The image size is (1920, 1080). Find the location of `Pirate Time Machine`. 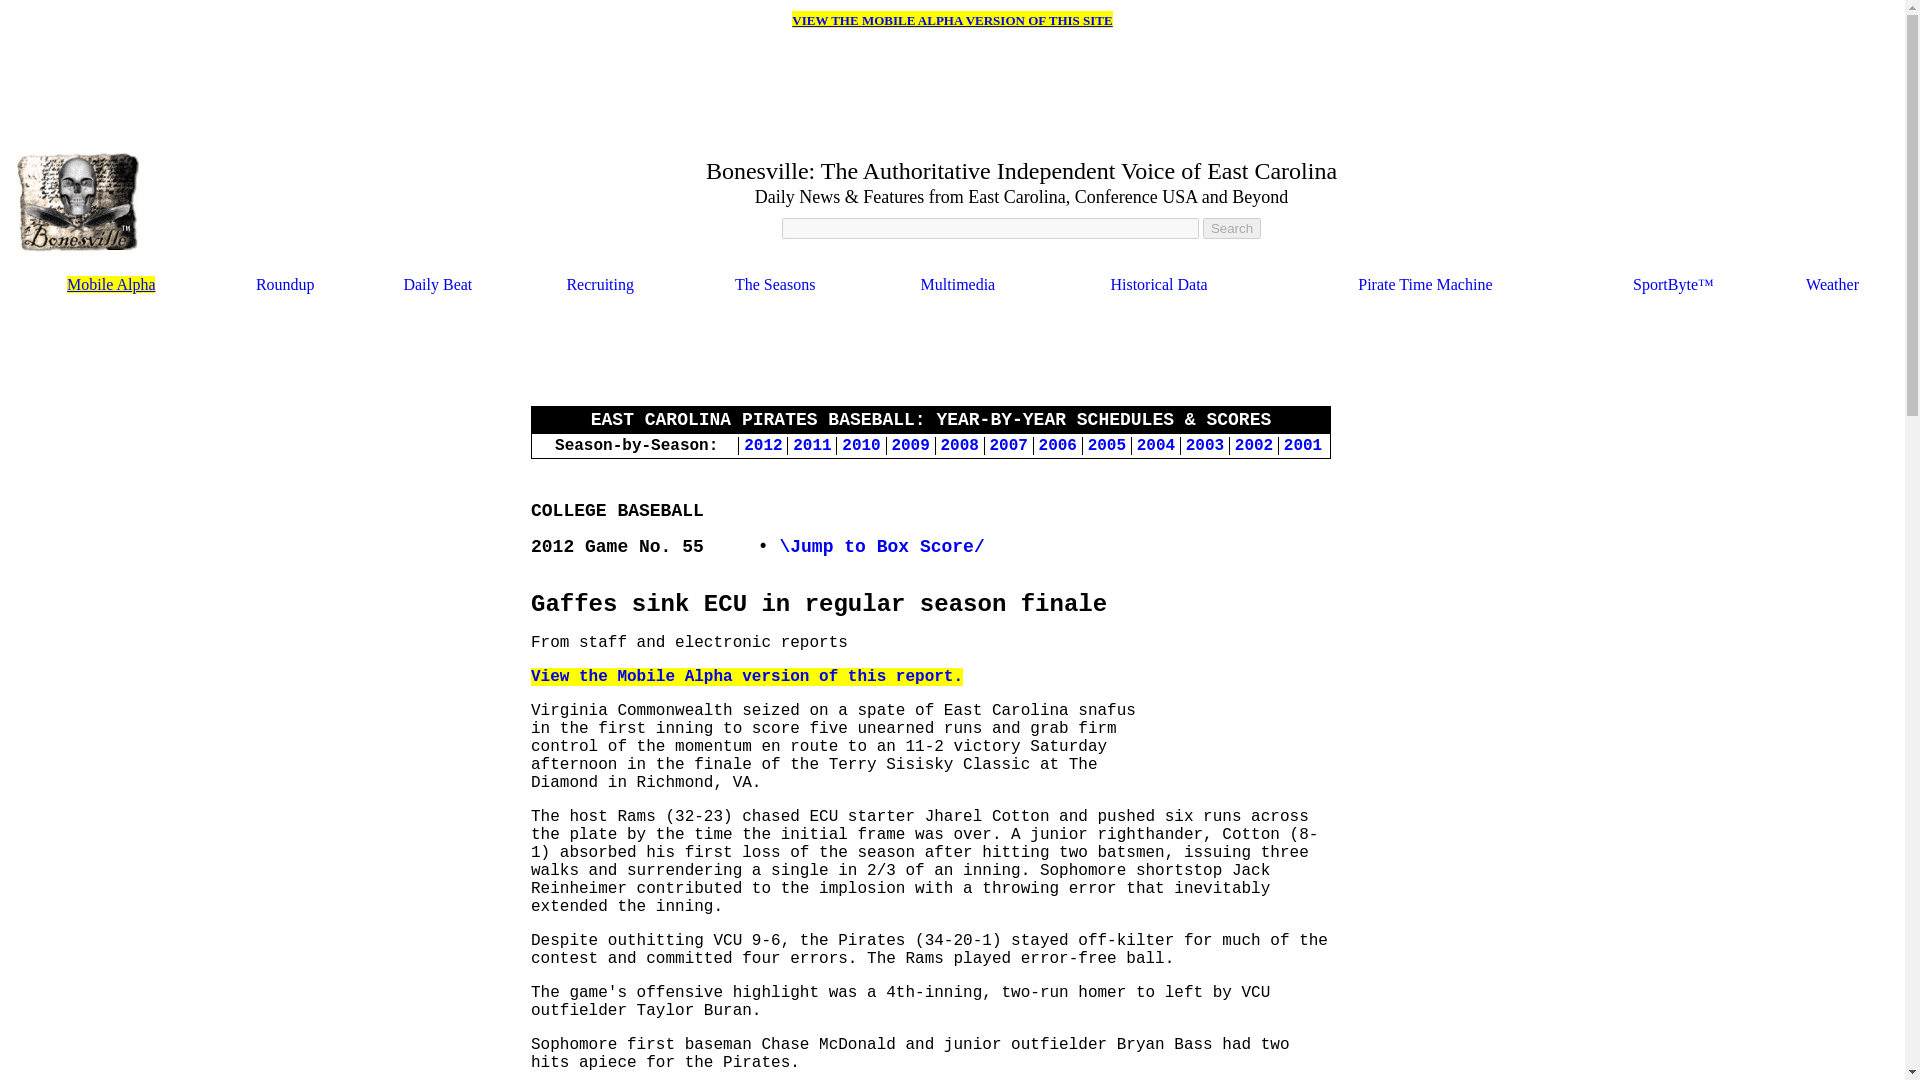

Pirate Time Machine is located at coordinates (1424, 284).